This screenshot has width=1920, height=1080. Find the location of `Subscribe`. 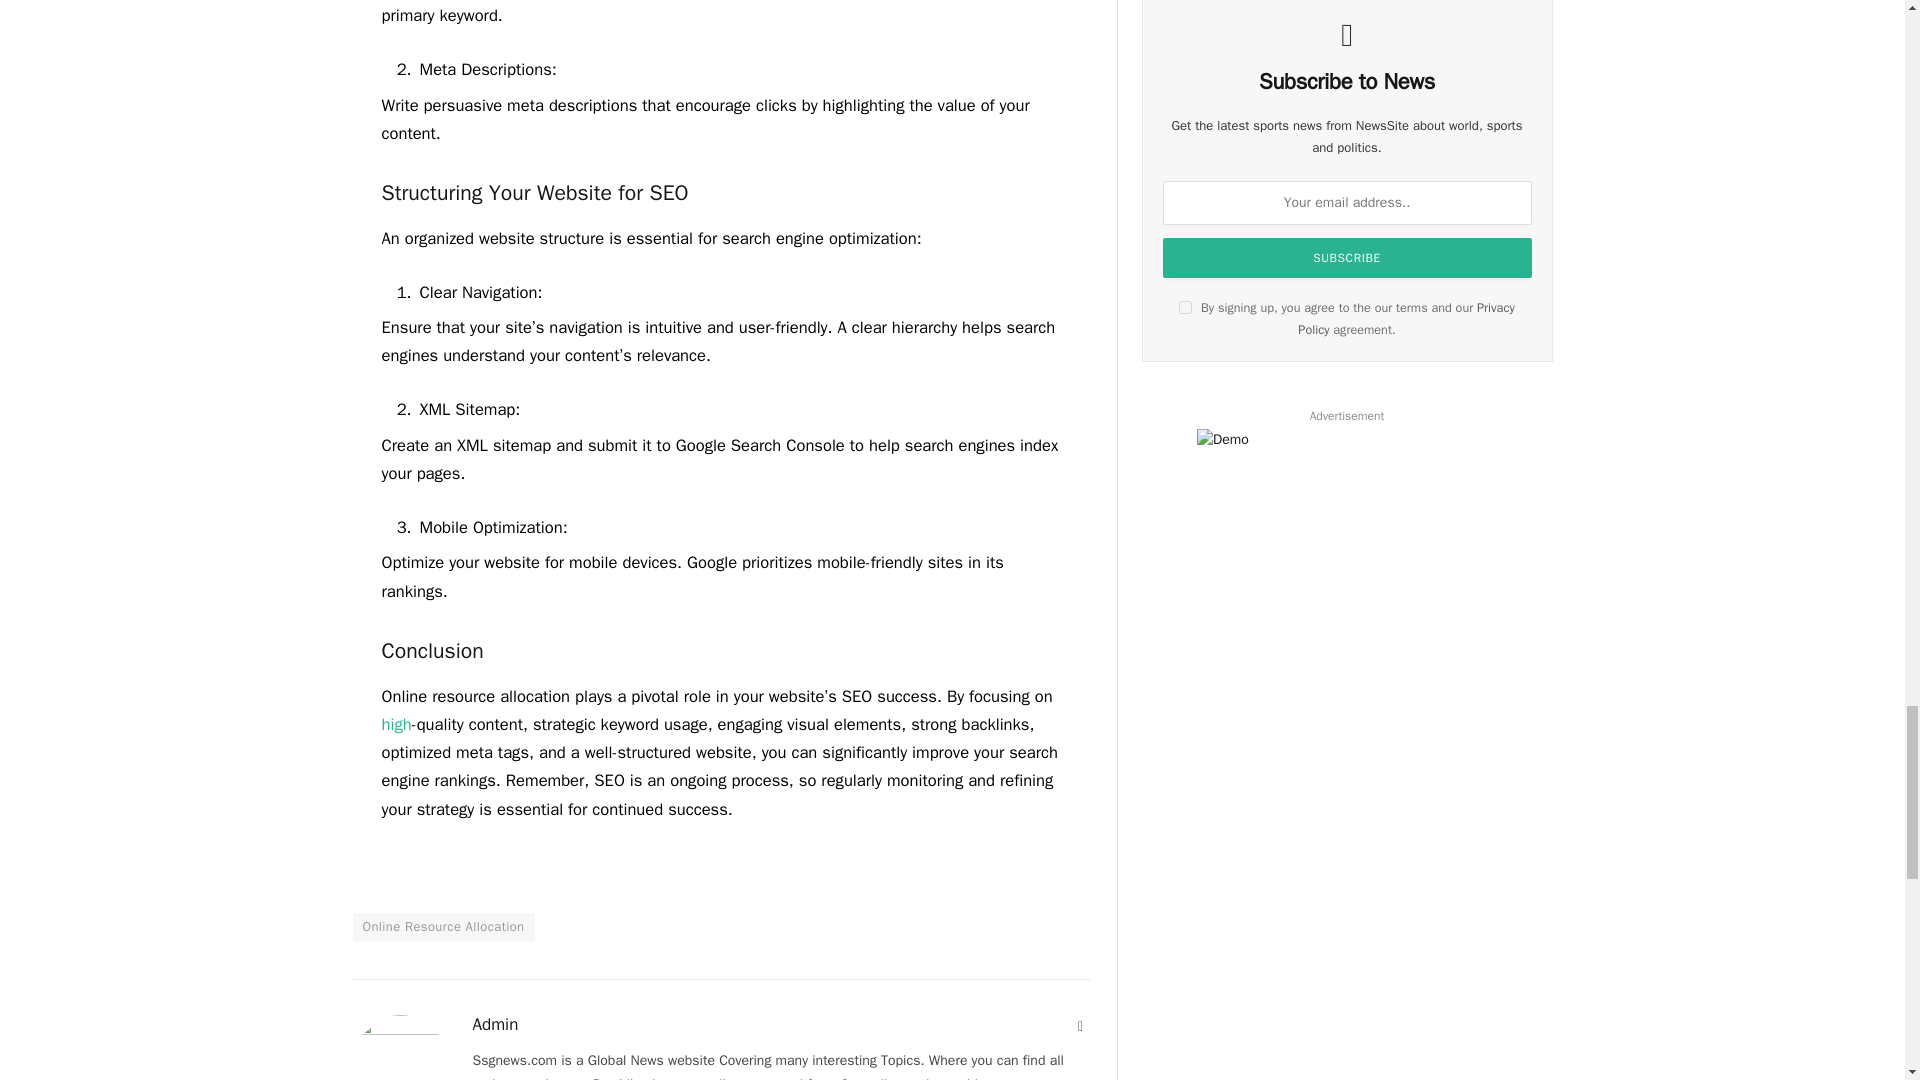

Subscribe is located at coordinates (1348, 257).